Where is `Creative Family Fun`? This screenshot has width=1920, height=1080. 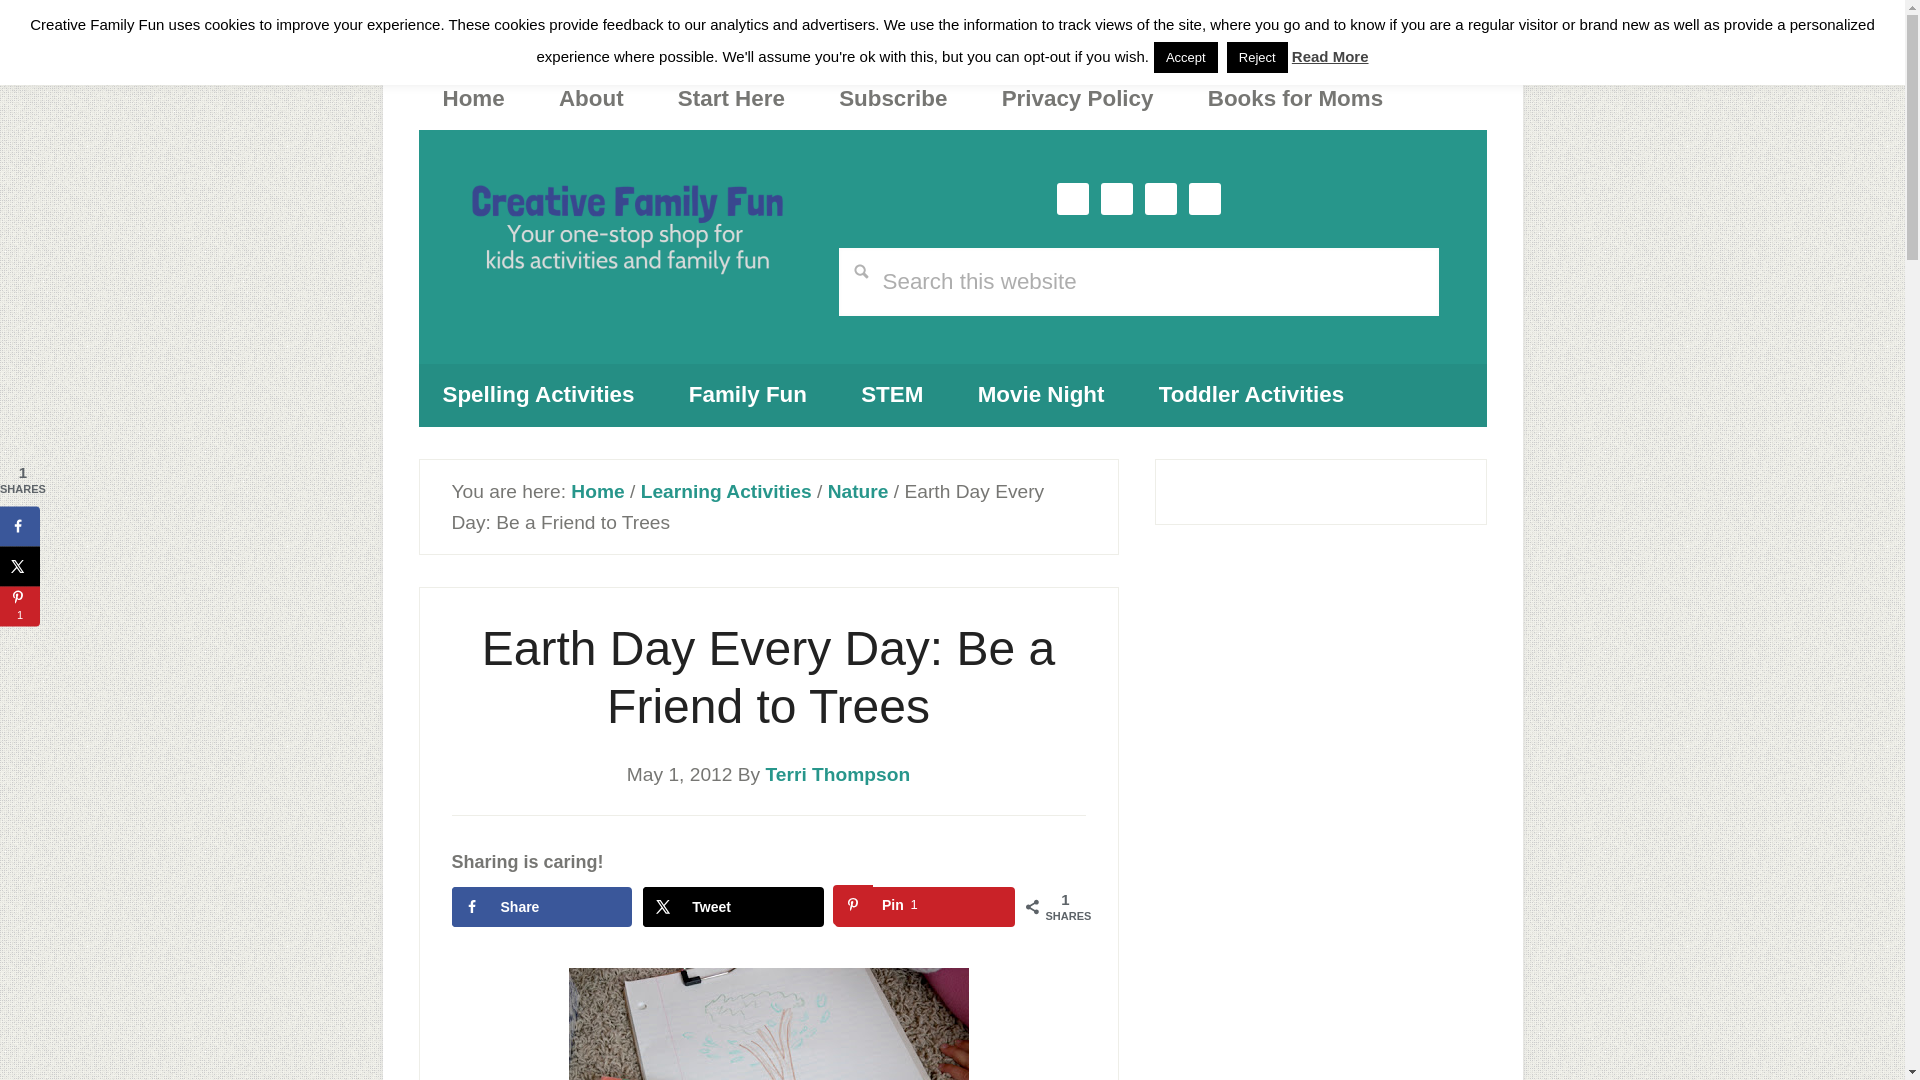
Creative Family Fun is located at coordinates (925, 906).